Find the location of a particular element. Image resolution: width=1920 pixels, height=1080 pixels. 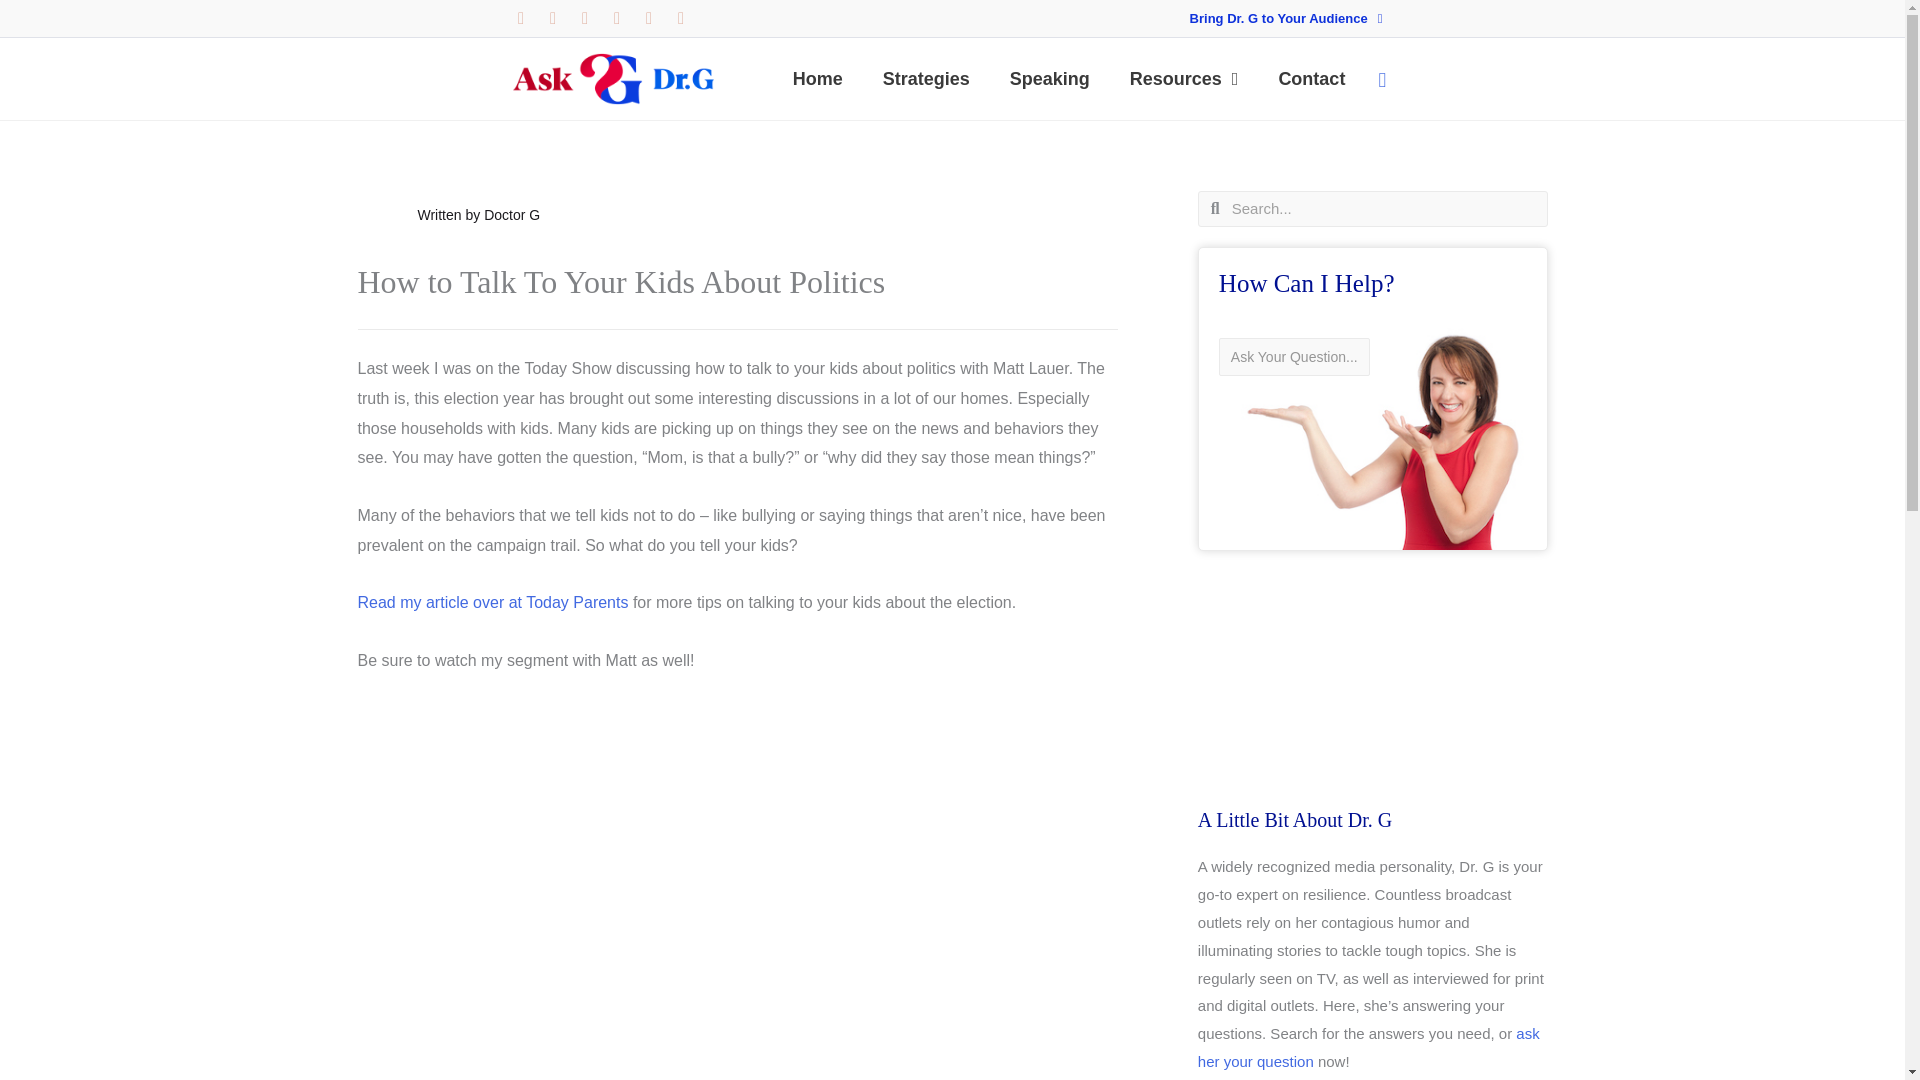

Strategies is located at coordinates (926, 78).